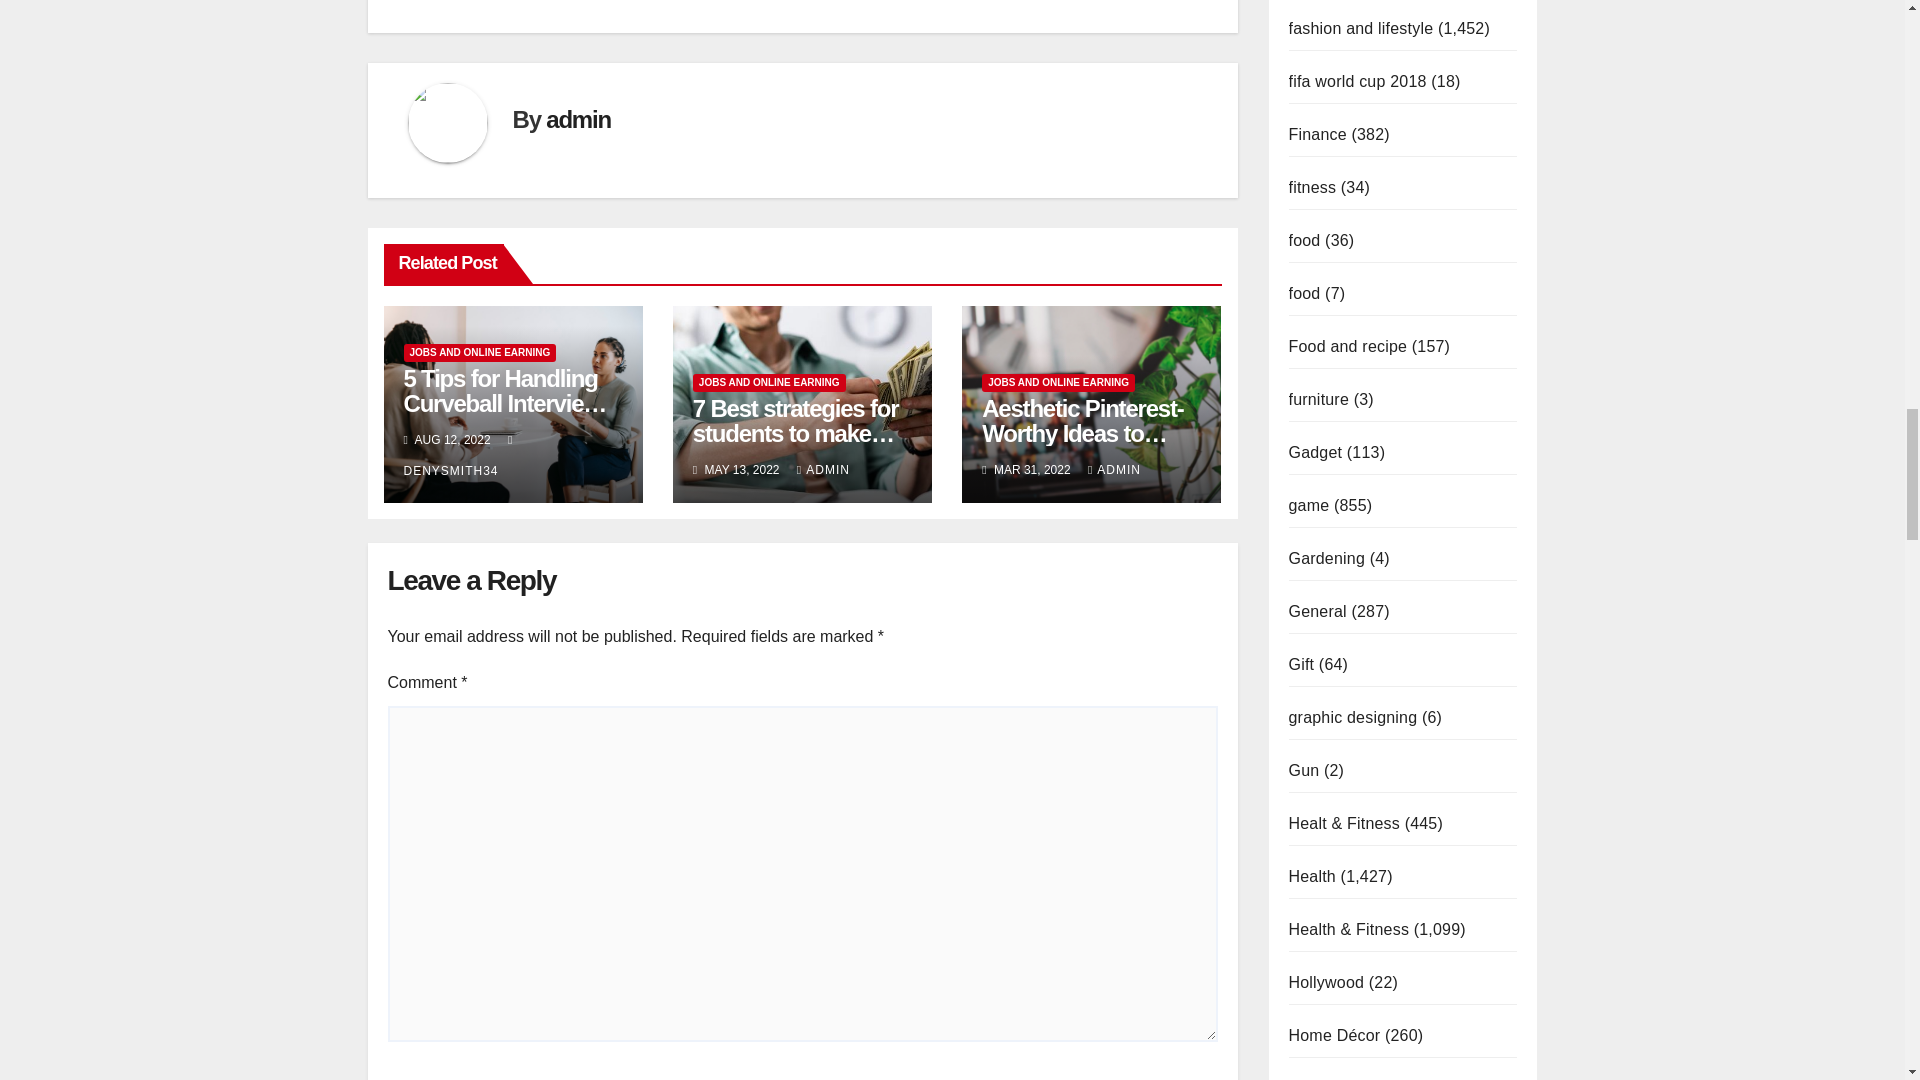 The image size is (1920, 1080). What do you see at coordinates (480, 352) in the screenshot?
I see `JOBS AND ONLINE EARNING` at bounding box center [480, 352].